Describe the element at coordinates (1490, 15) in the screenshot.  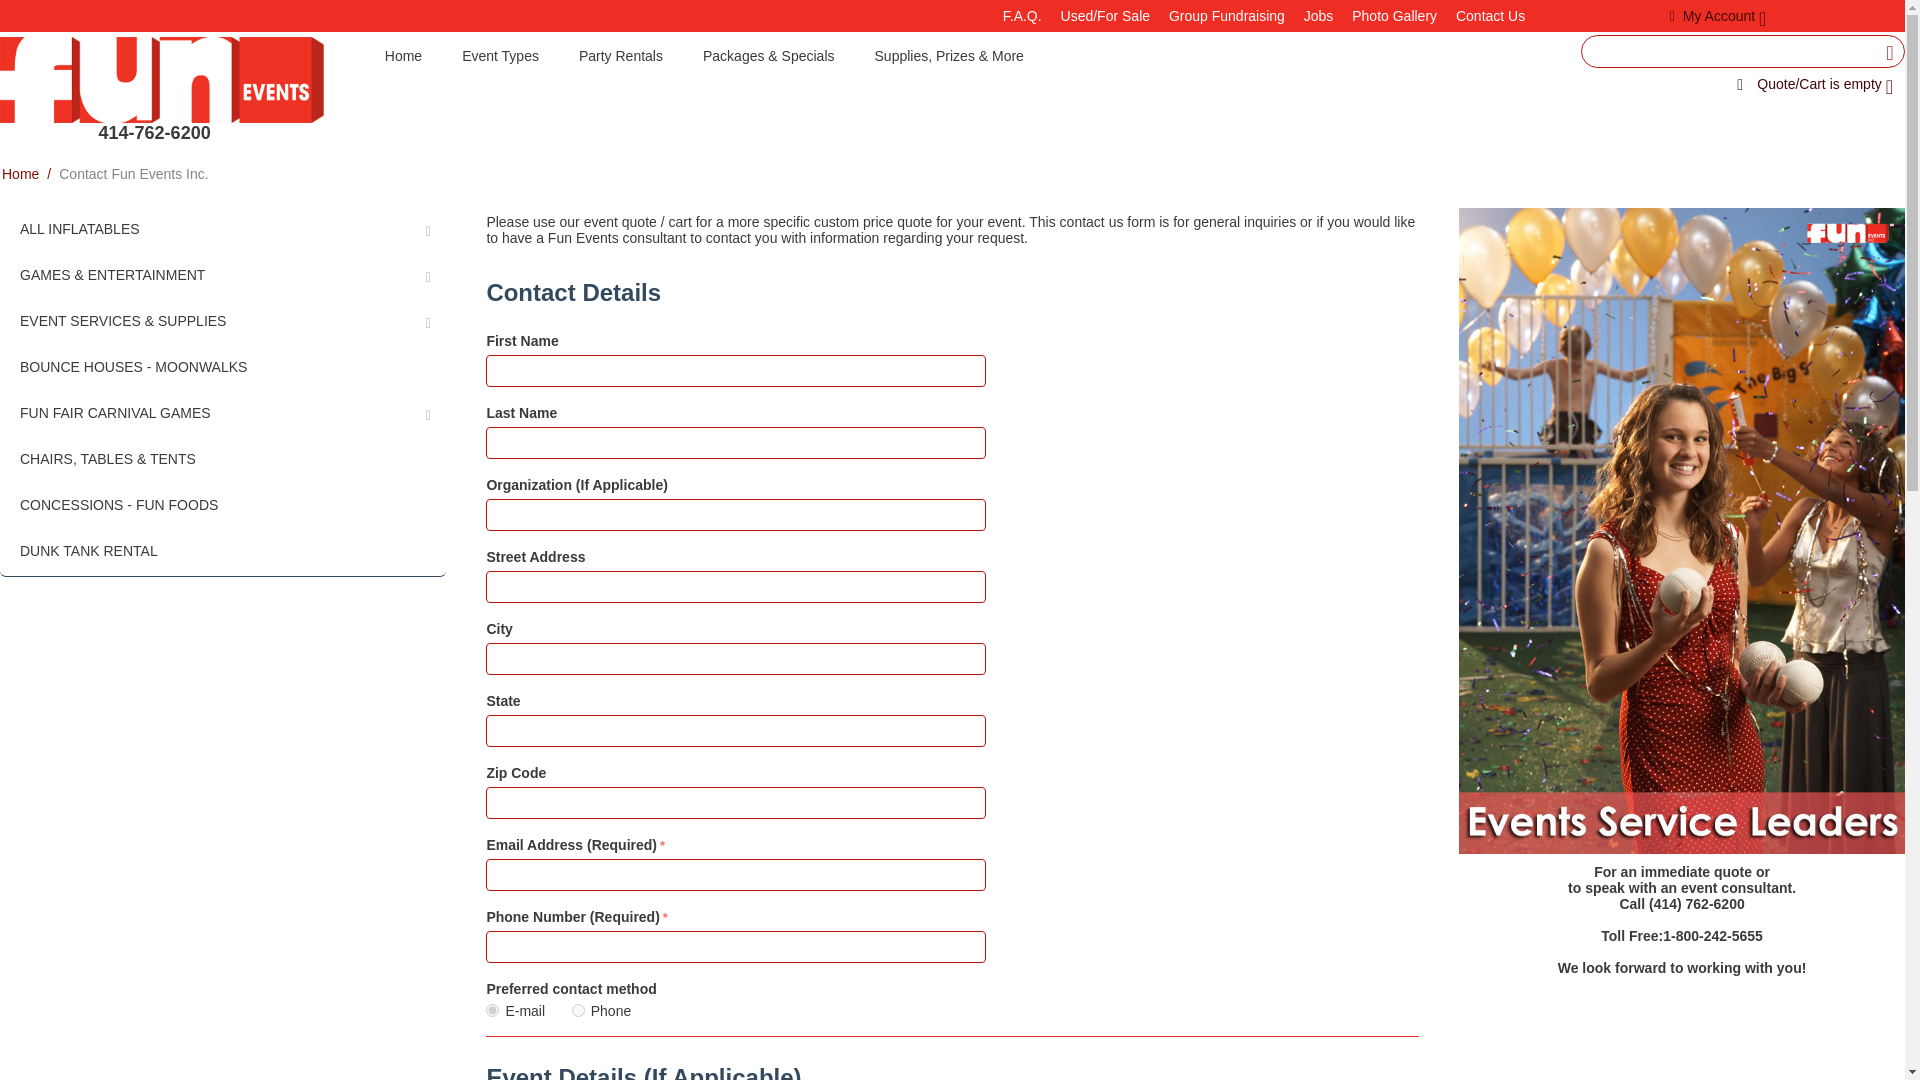
I see `Contact Us` at that location.